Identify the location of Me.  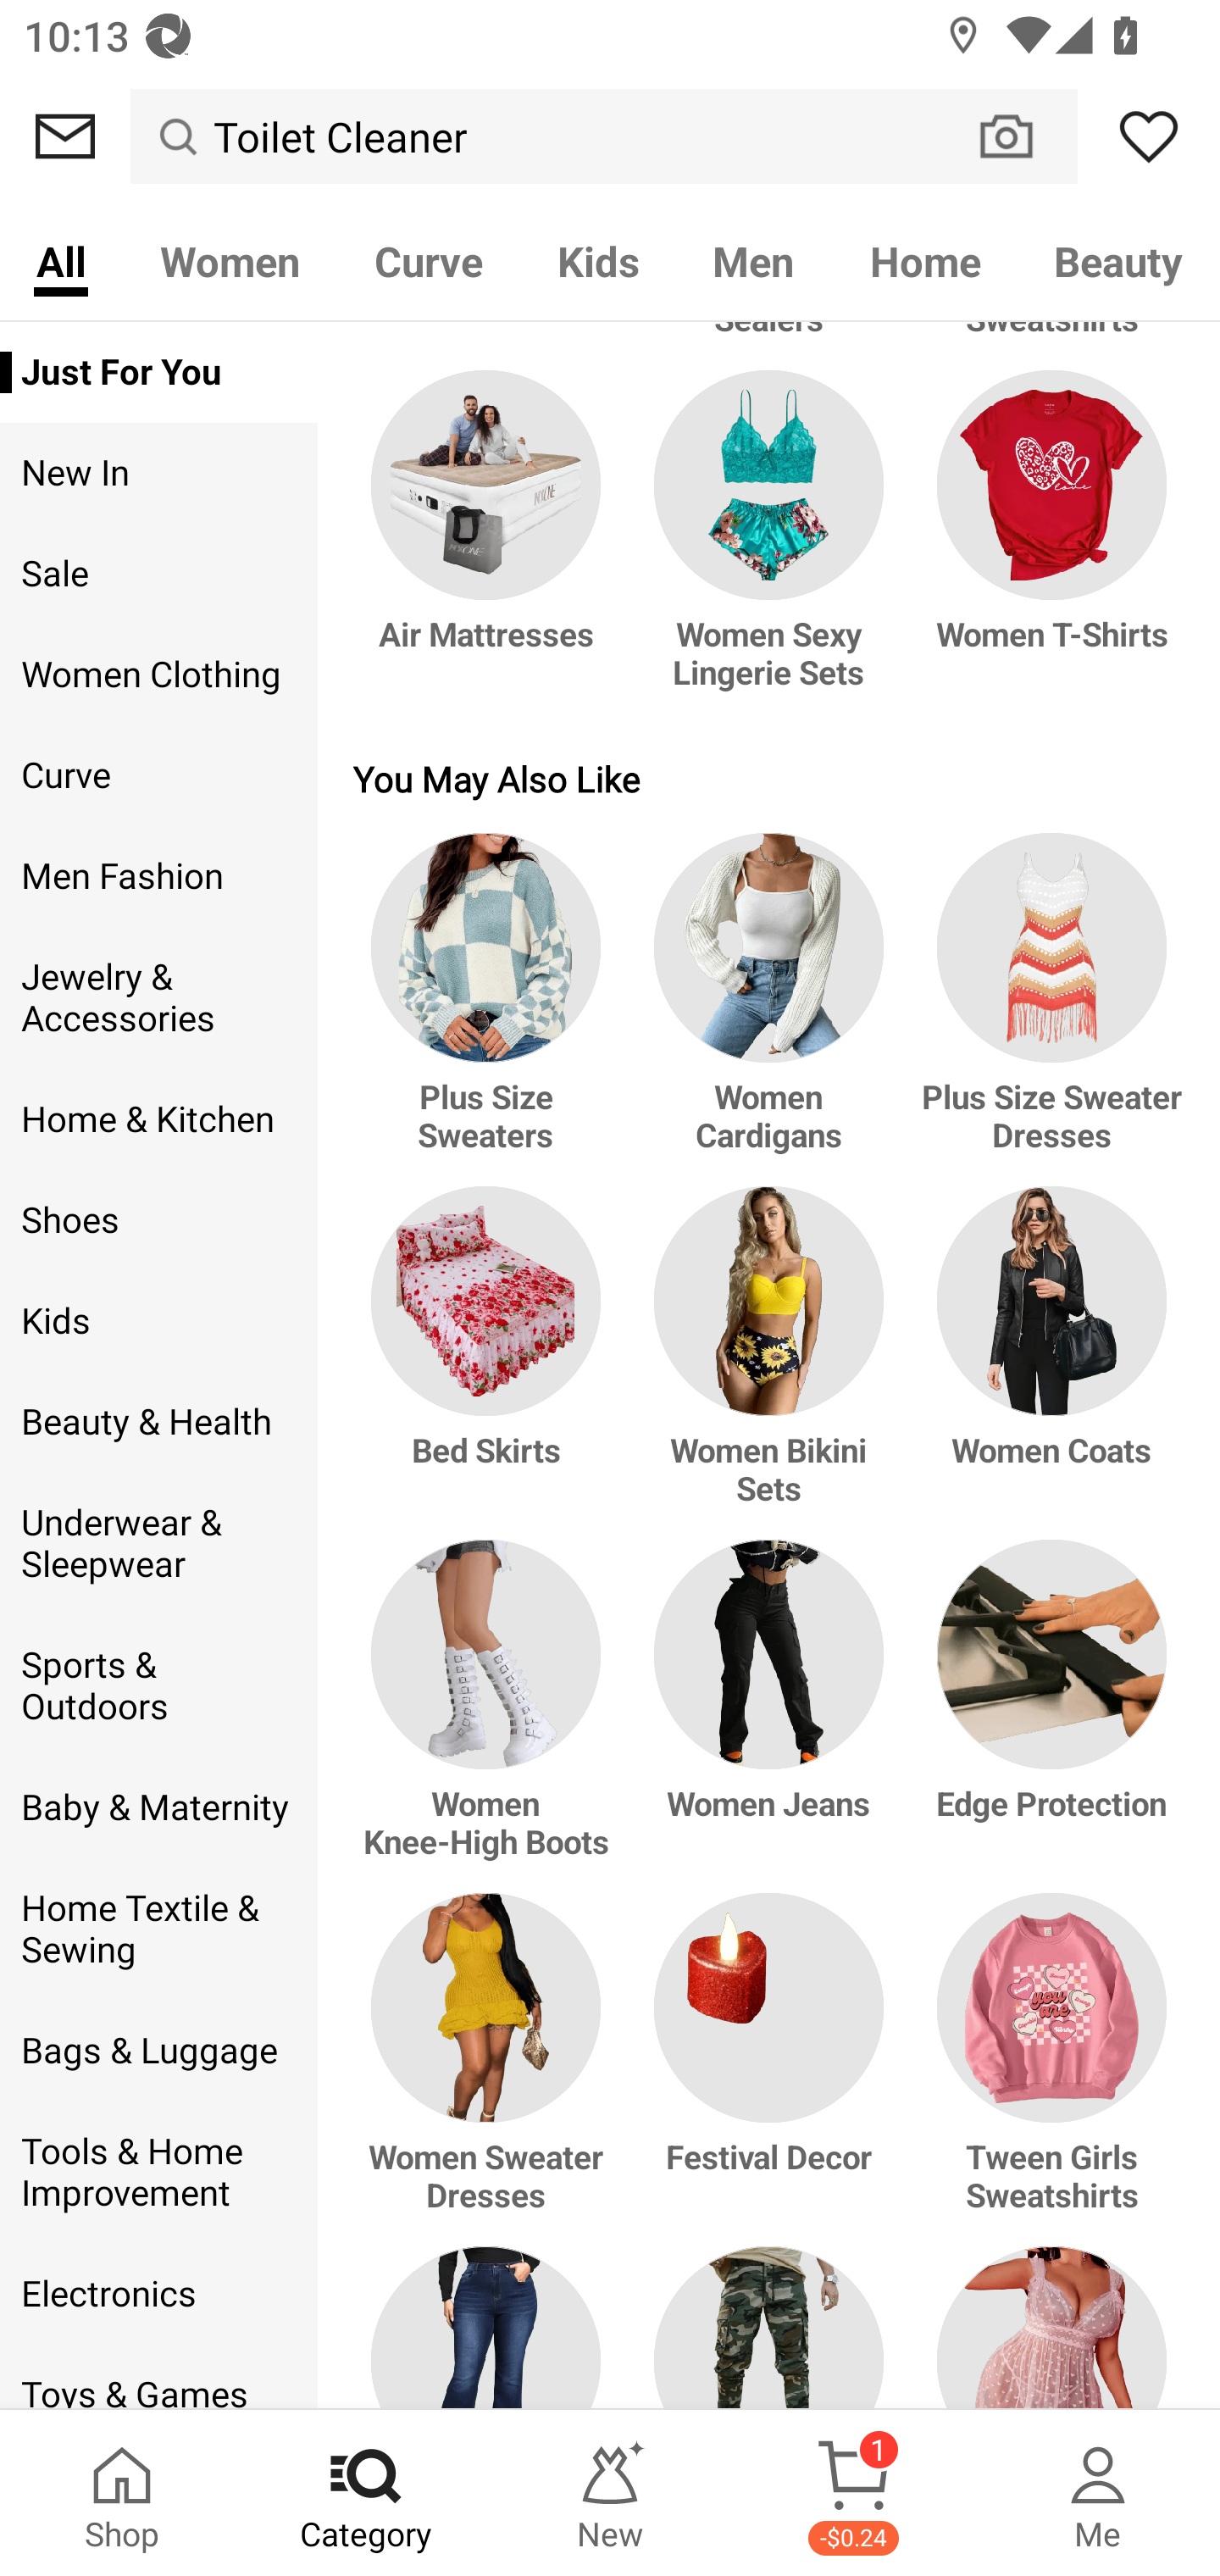
(1098, 2493).